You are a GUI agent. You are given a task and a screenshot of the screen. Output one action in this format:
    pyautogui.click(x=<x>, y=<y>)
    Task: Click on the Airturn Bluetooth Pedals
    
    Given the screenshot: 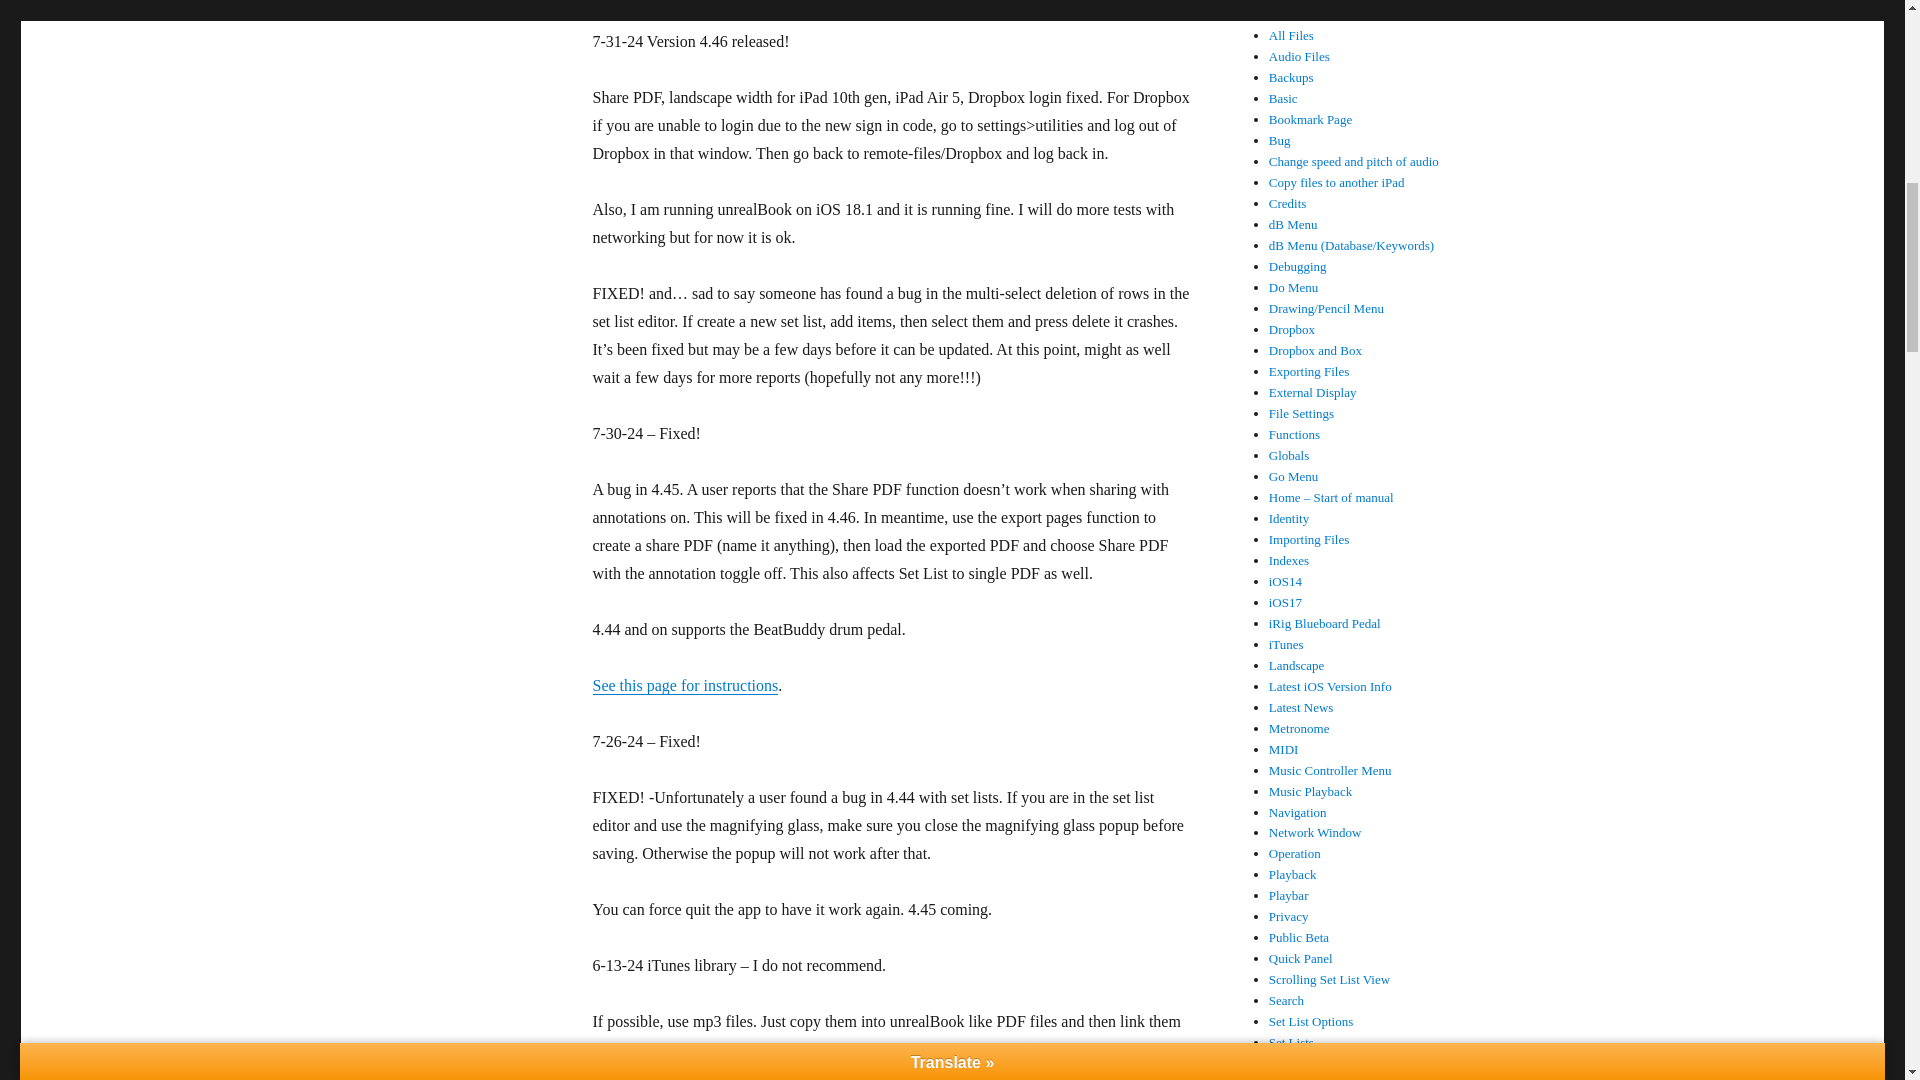 What is the action you would take?
    pyautogui.click(x=1334, y=14)
    